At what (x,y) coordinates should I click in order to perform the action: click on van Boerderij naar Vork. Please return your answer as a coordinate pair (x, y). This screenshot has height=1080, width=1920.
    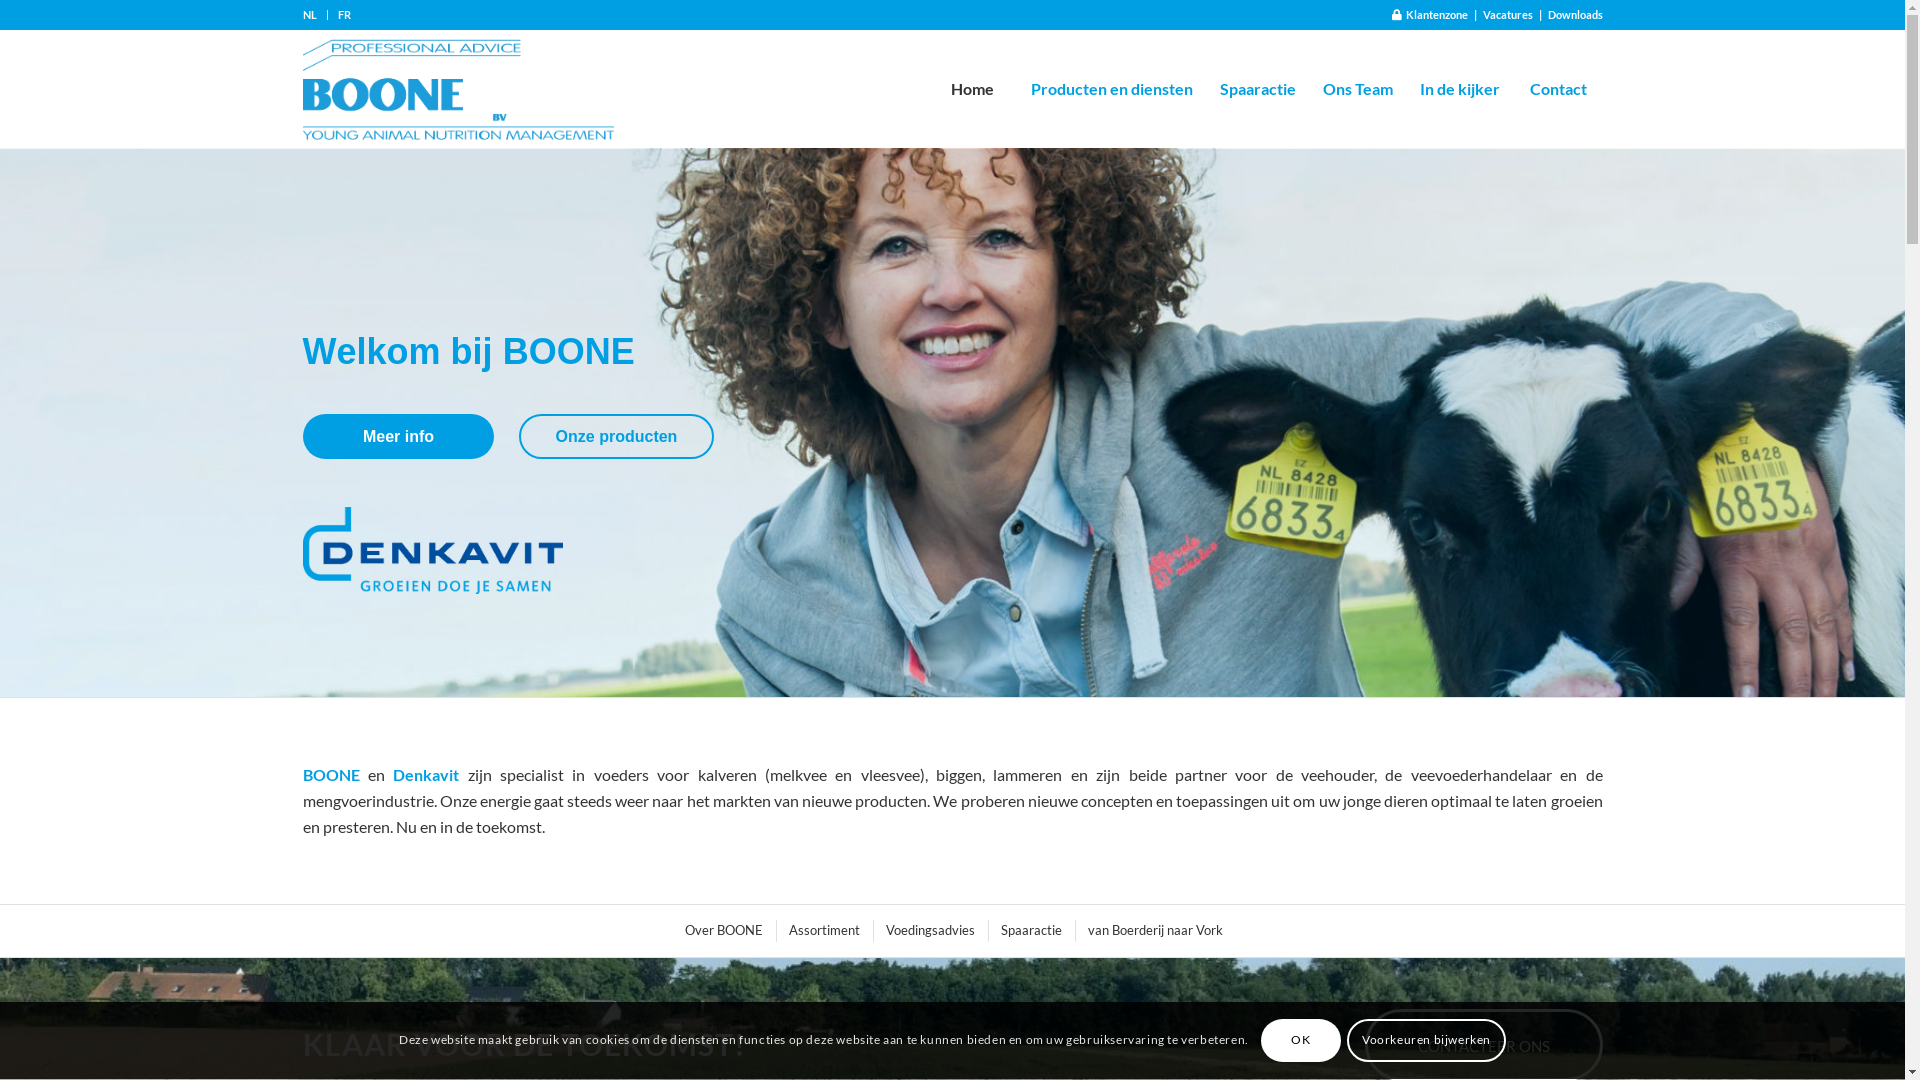
    Looking at the image, I should click on (1153, 930).